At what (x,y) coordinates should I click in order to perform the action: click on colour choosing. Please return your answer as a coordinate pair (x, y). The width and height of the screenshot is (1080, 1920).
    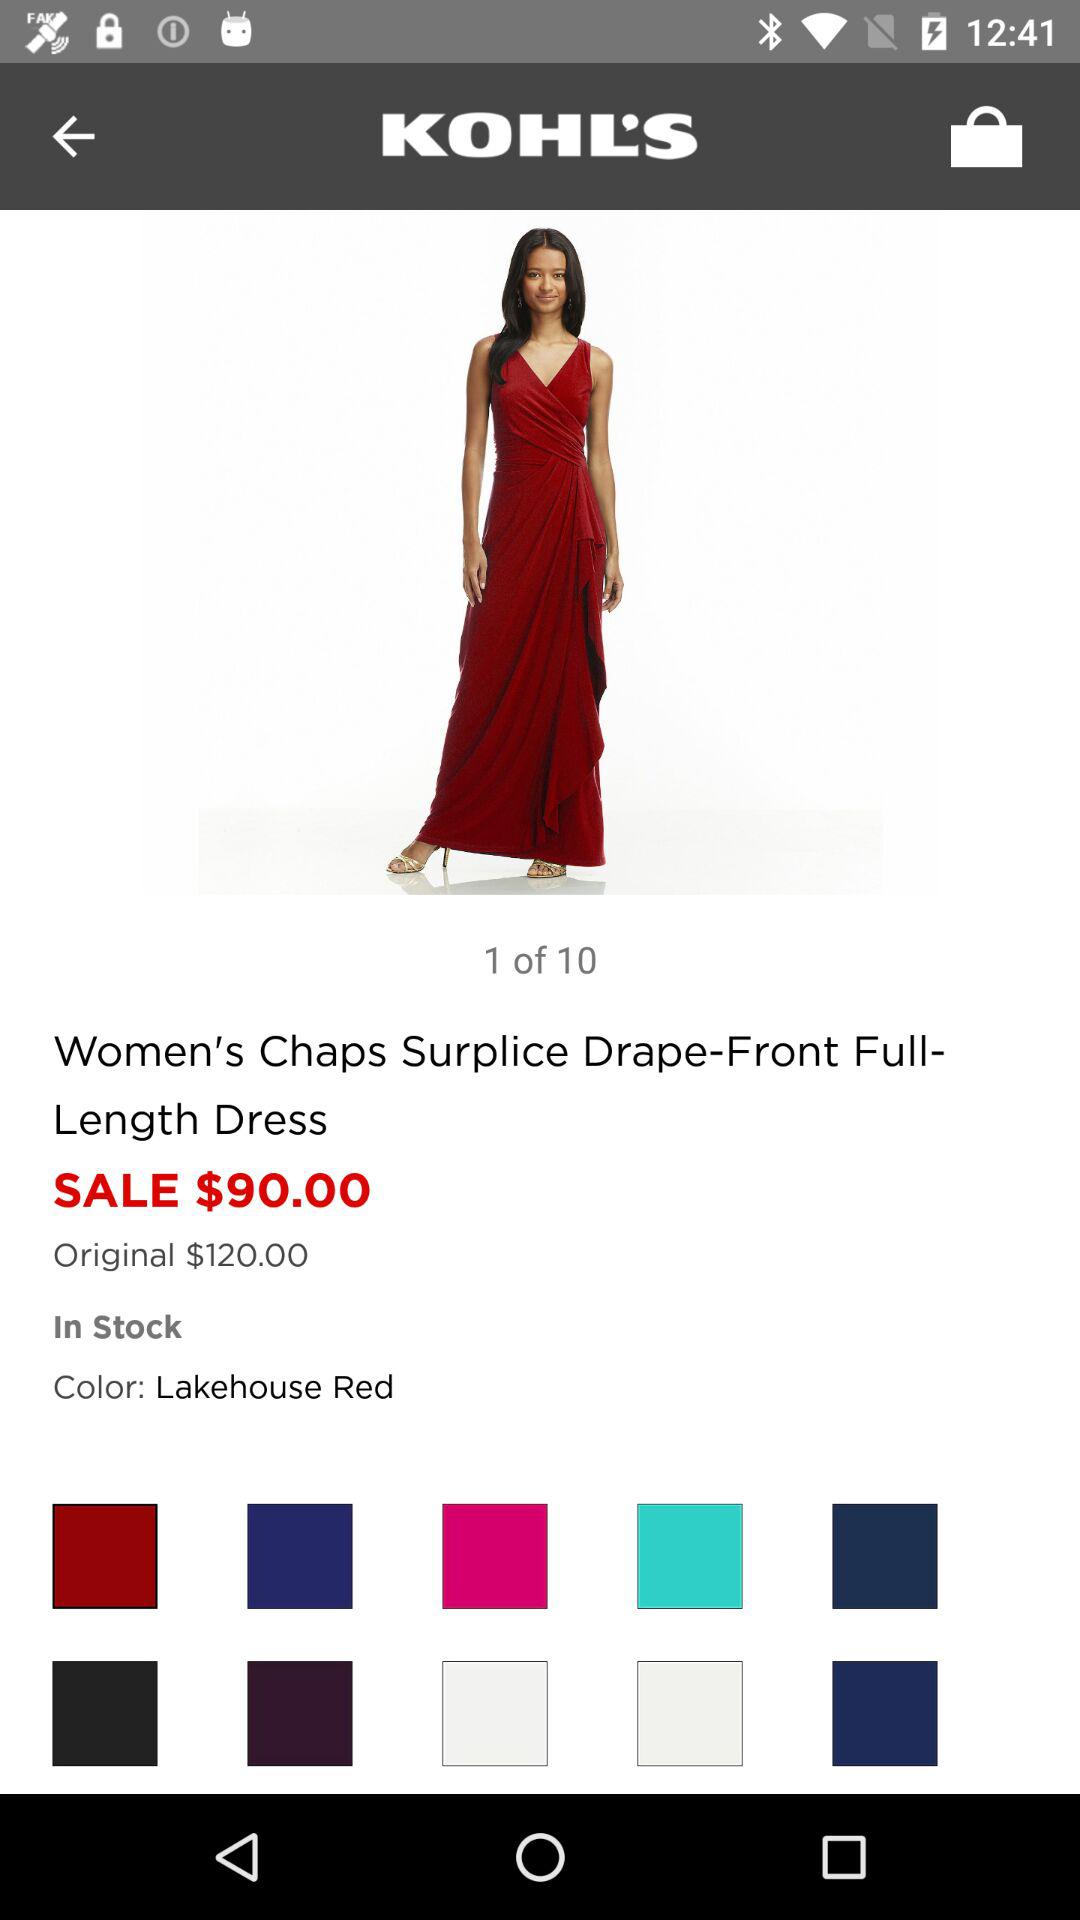
    Looking at the image, I should click on (690, 1556).